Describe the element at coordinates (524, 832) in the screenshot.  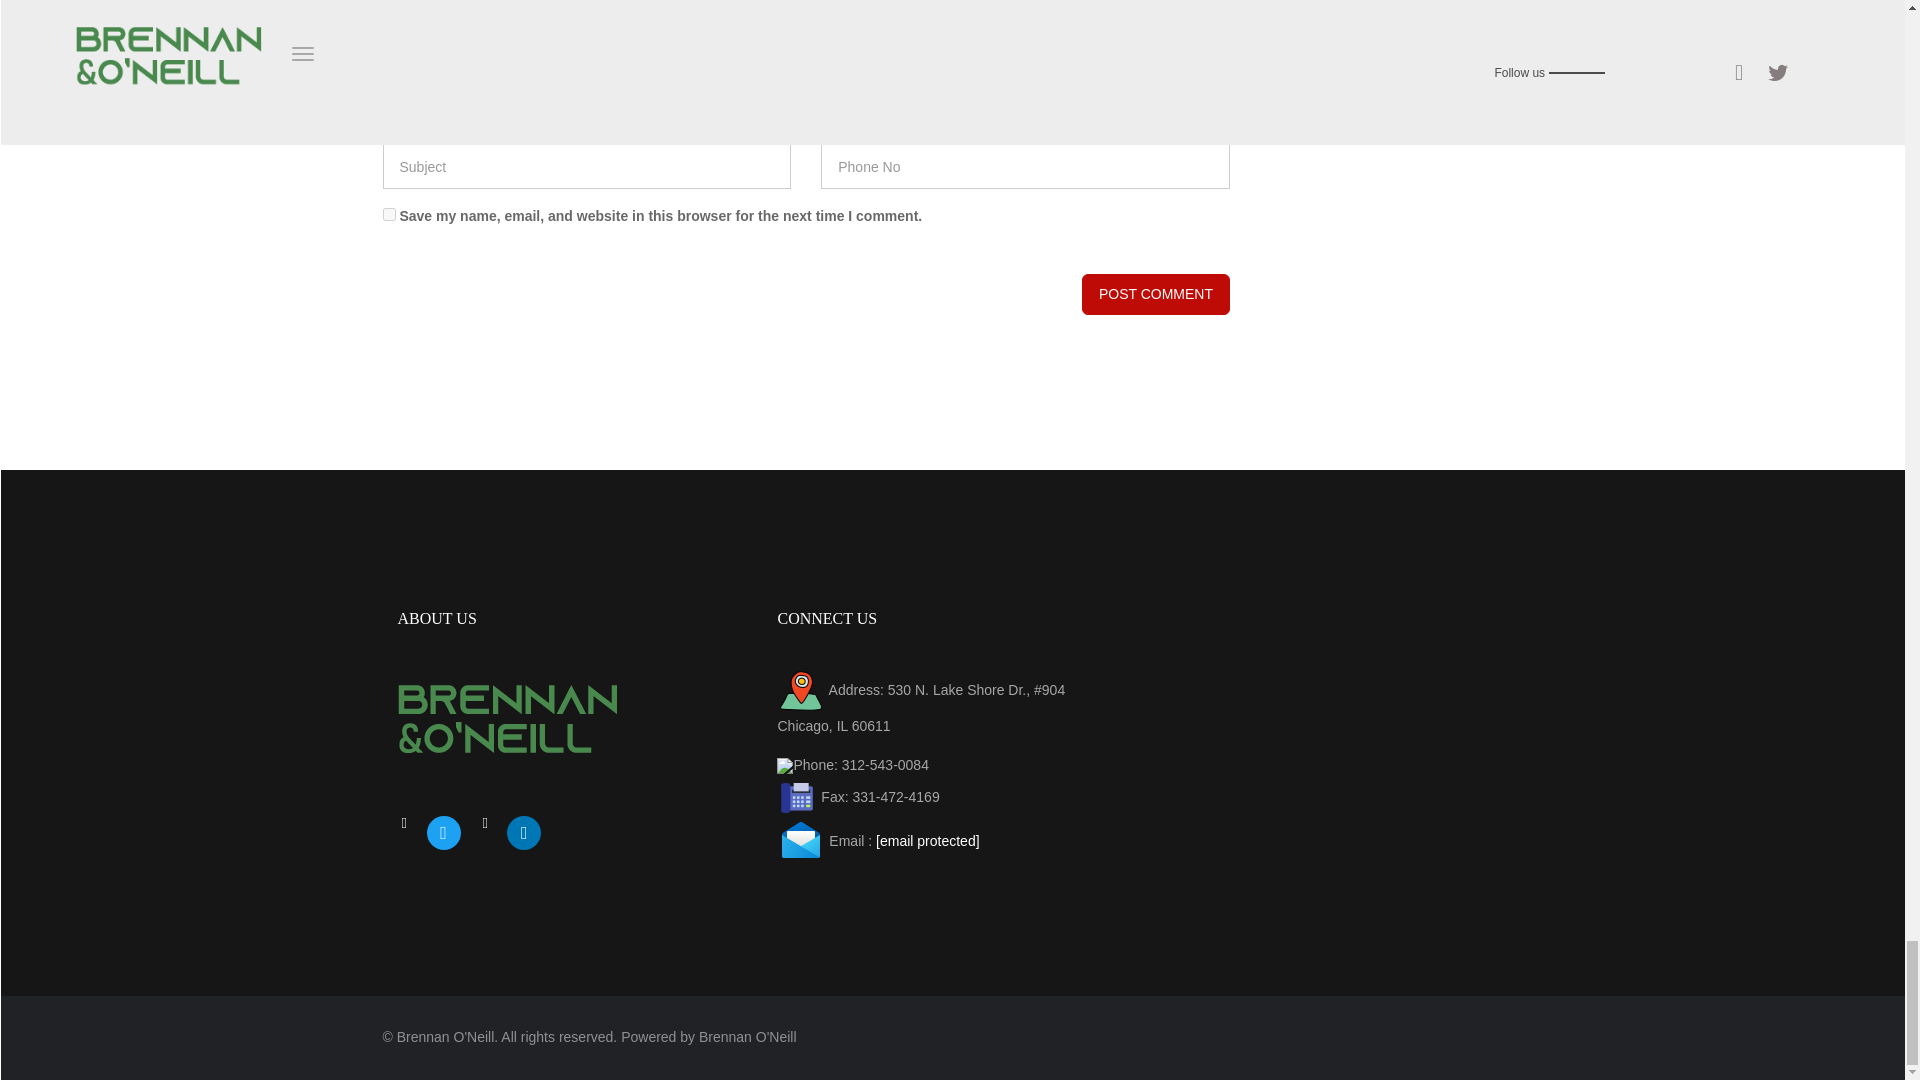
I see `linkedin` at that location.